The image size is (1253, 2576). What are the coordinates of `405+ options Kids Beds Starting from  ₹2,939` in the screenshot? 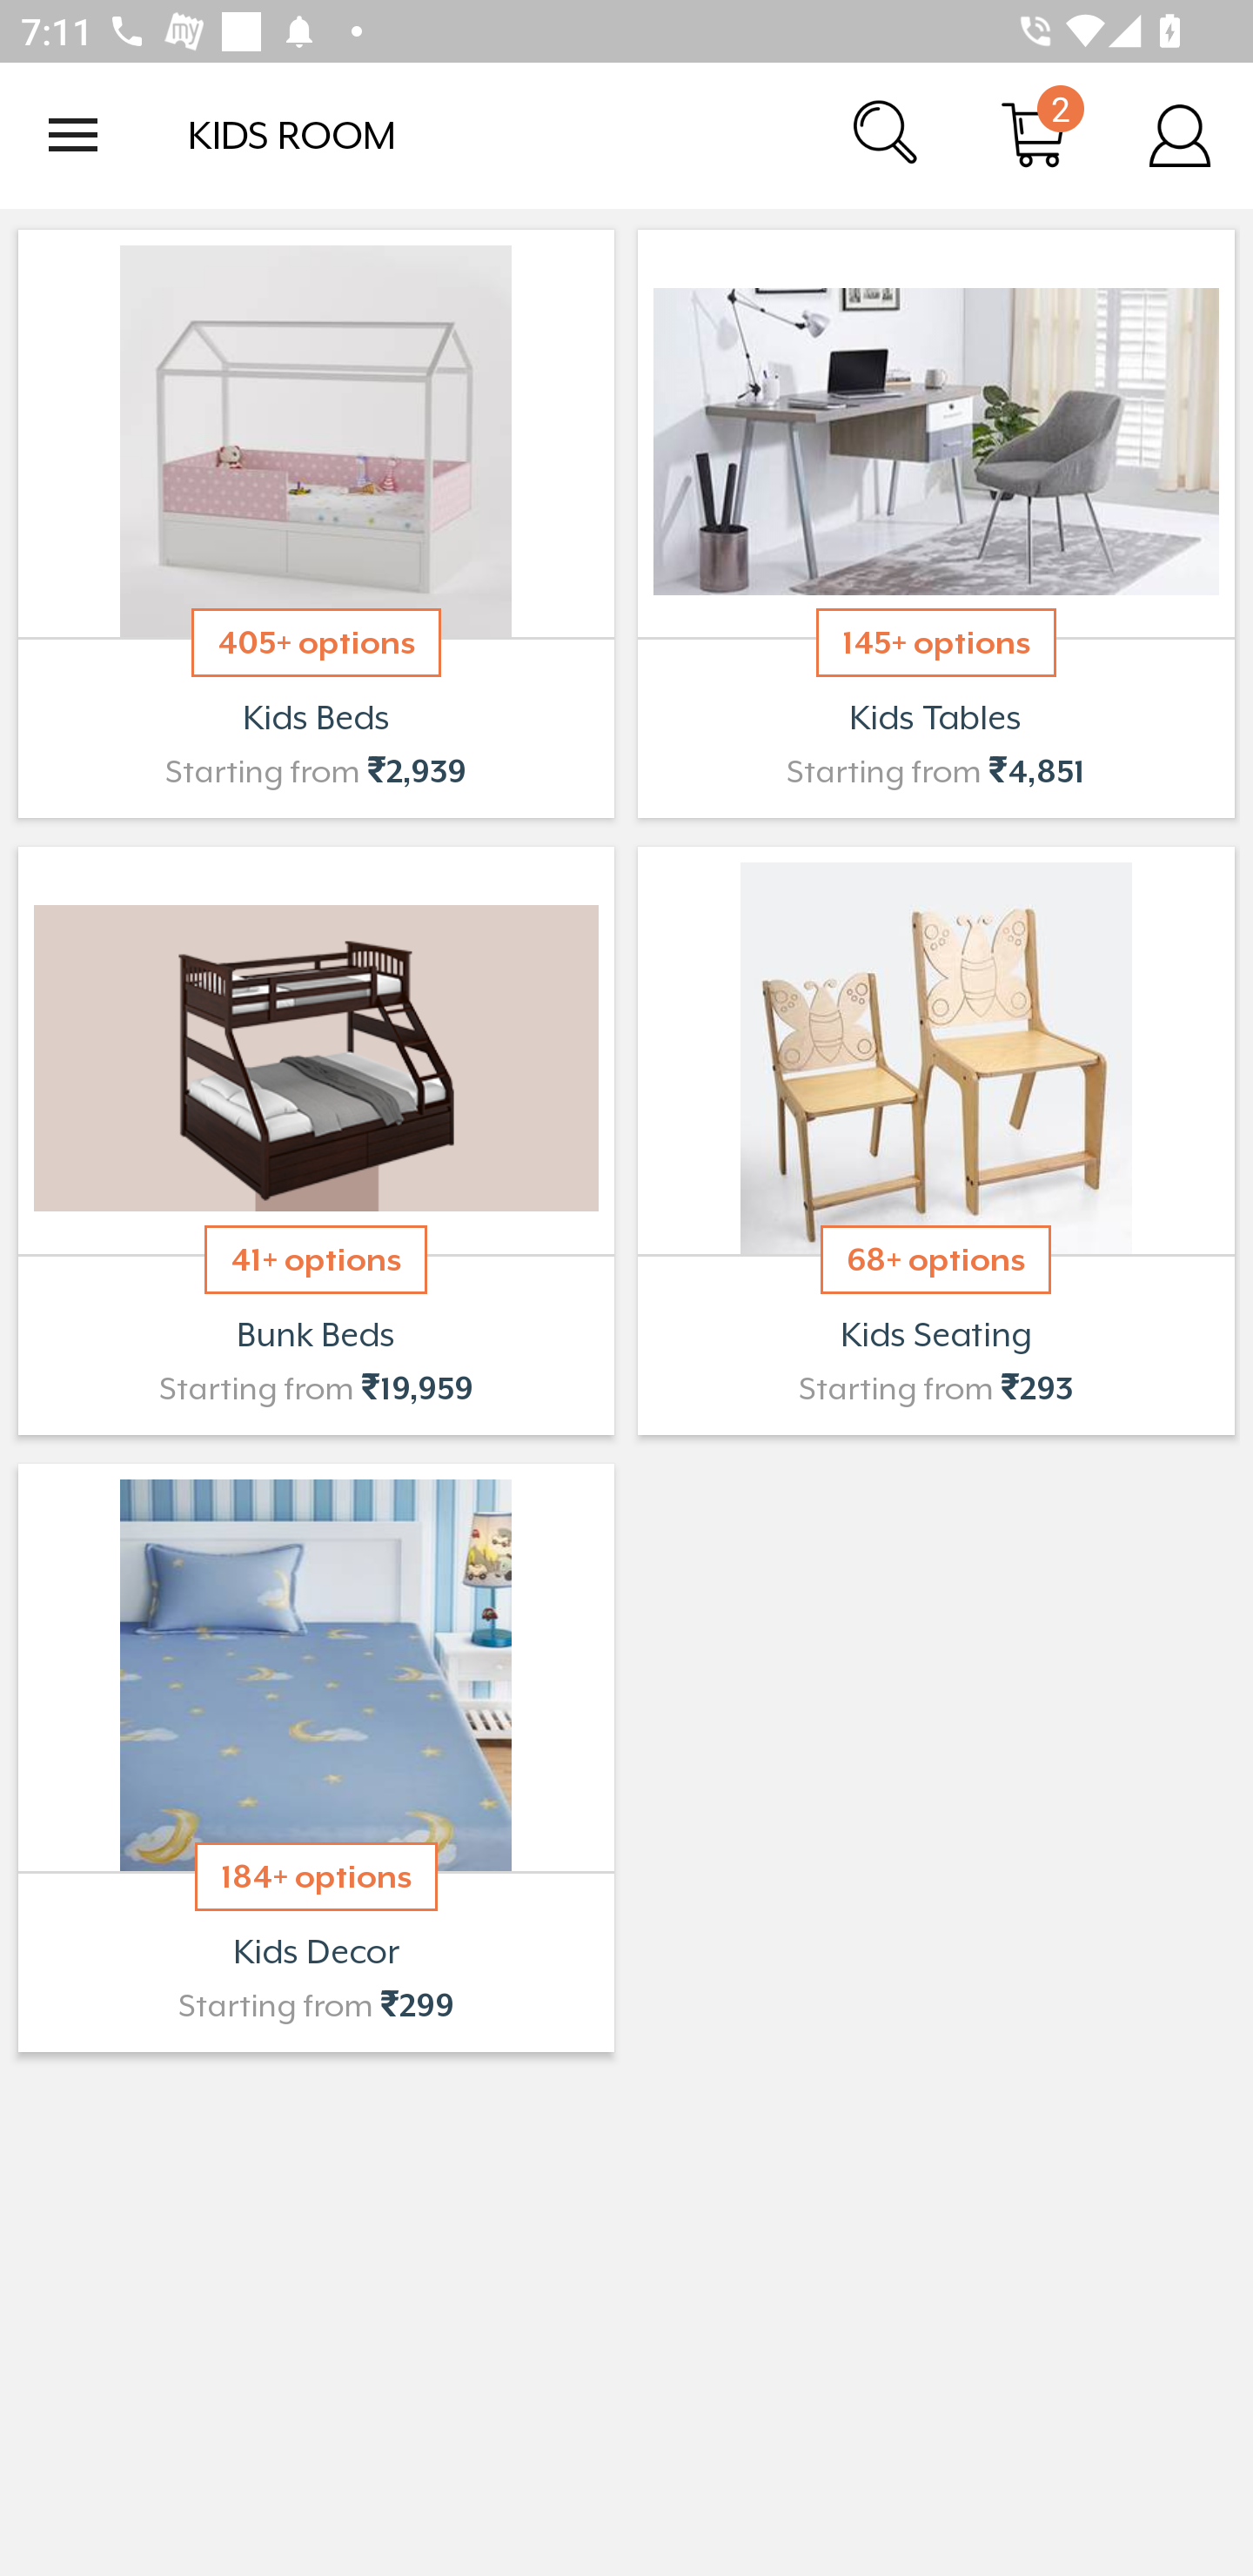 It's located at (315, 524).